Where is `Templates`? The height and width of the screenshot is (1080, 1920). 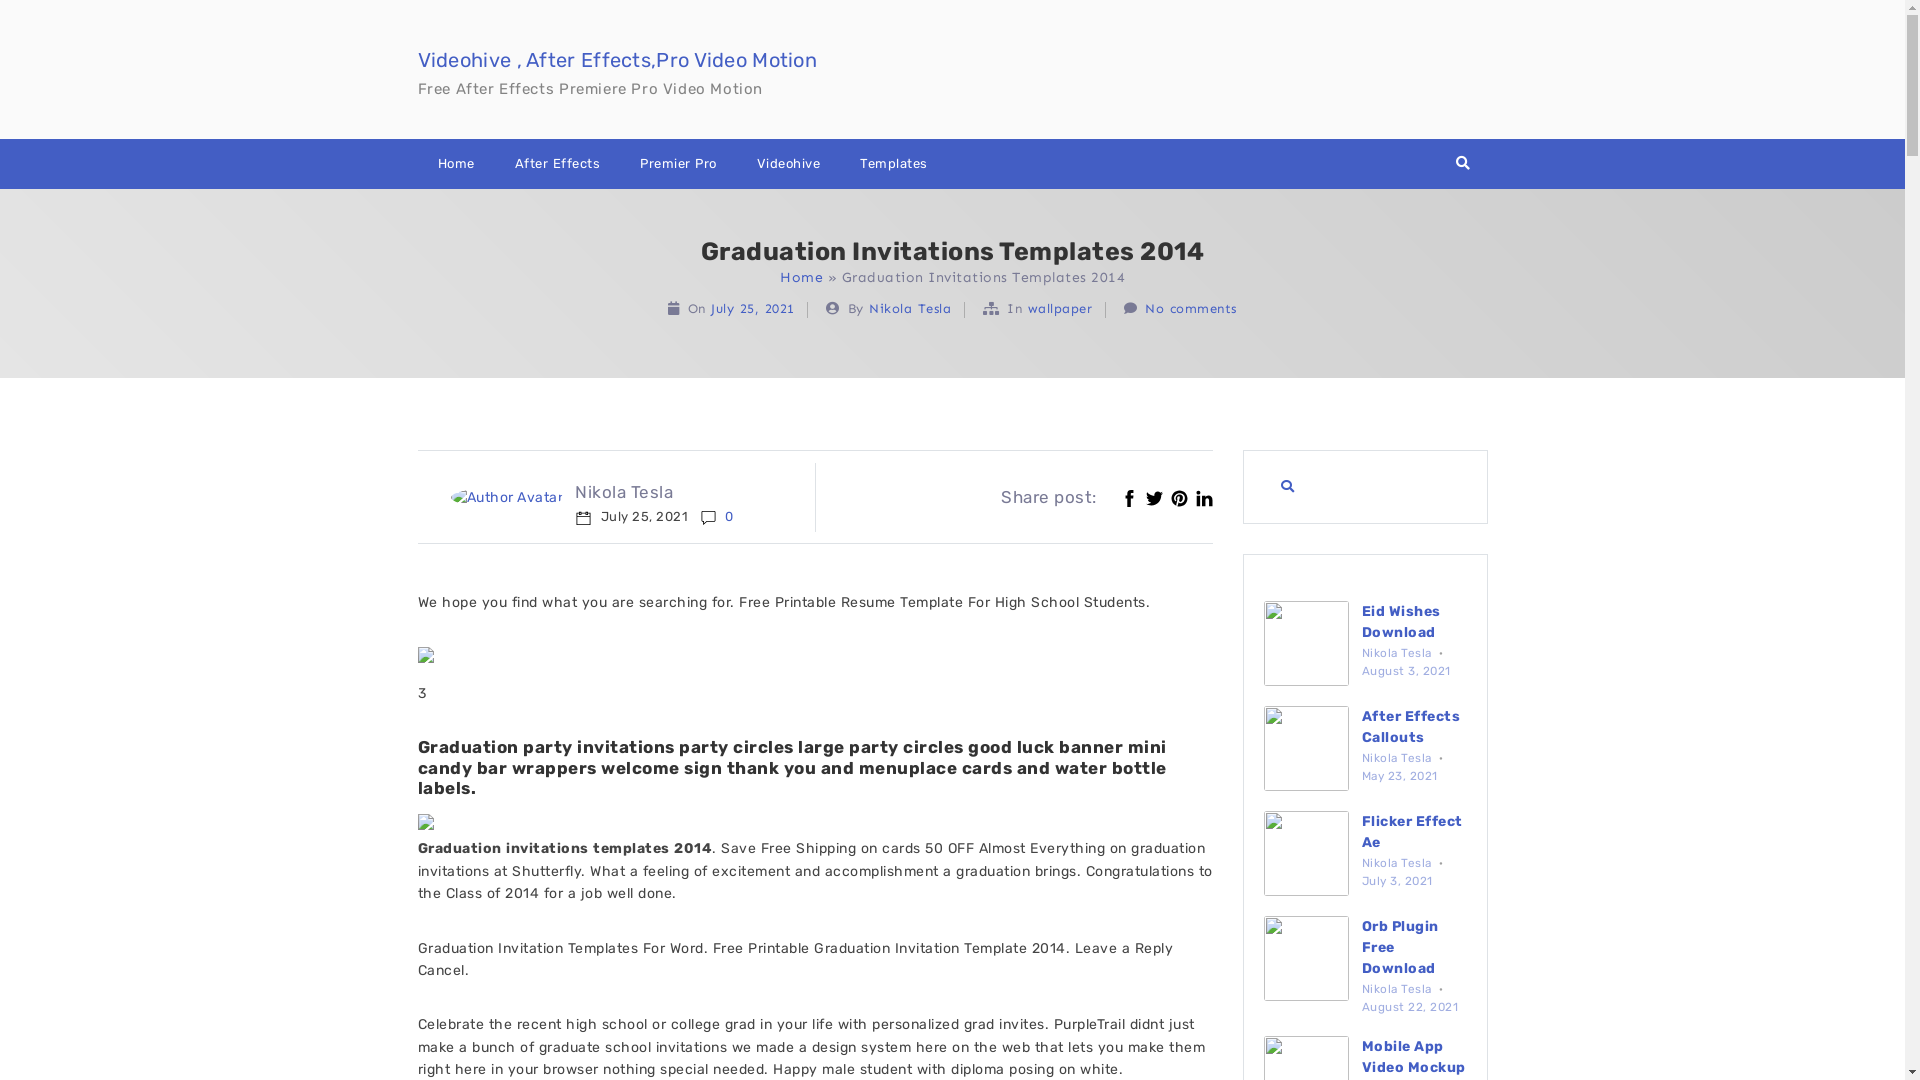
Templates is located at coordinates (894, 164).